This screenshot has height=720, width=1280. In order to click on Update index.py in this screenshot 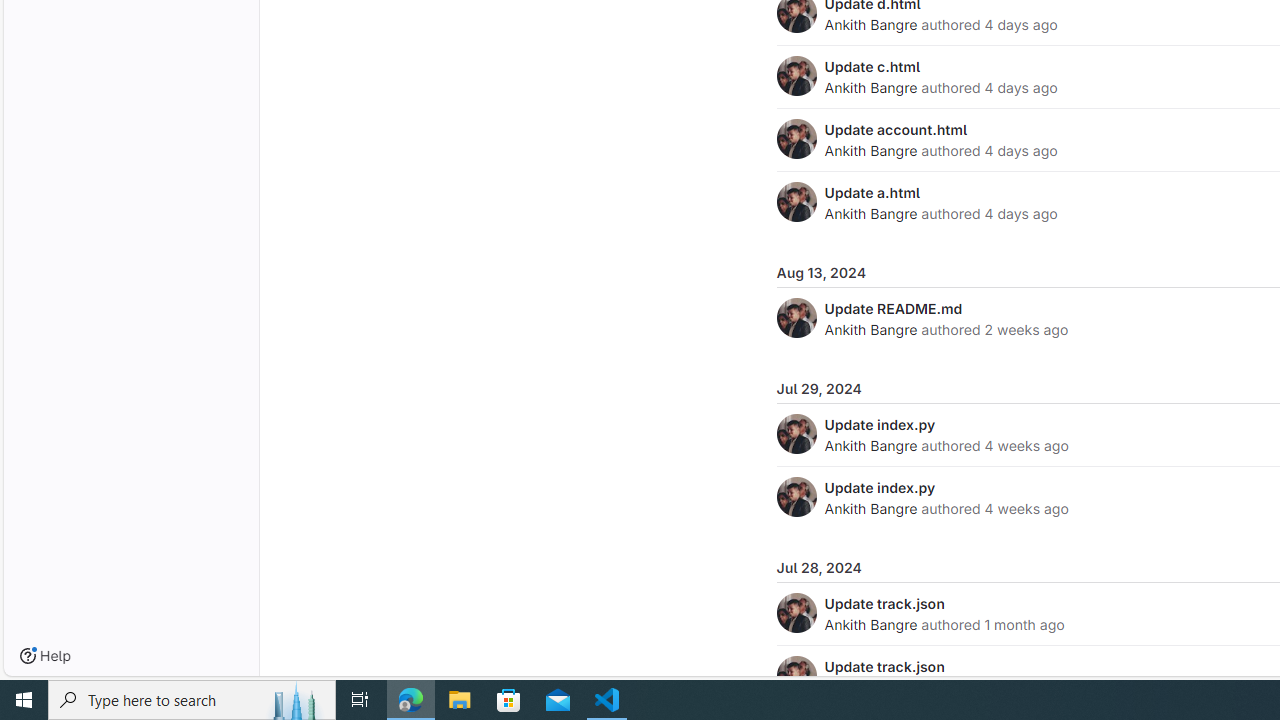, I will do `click(880, 487)`.